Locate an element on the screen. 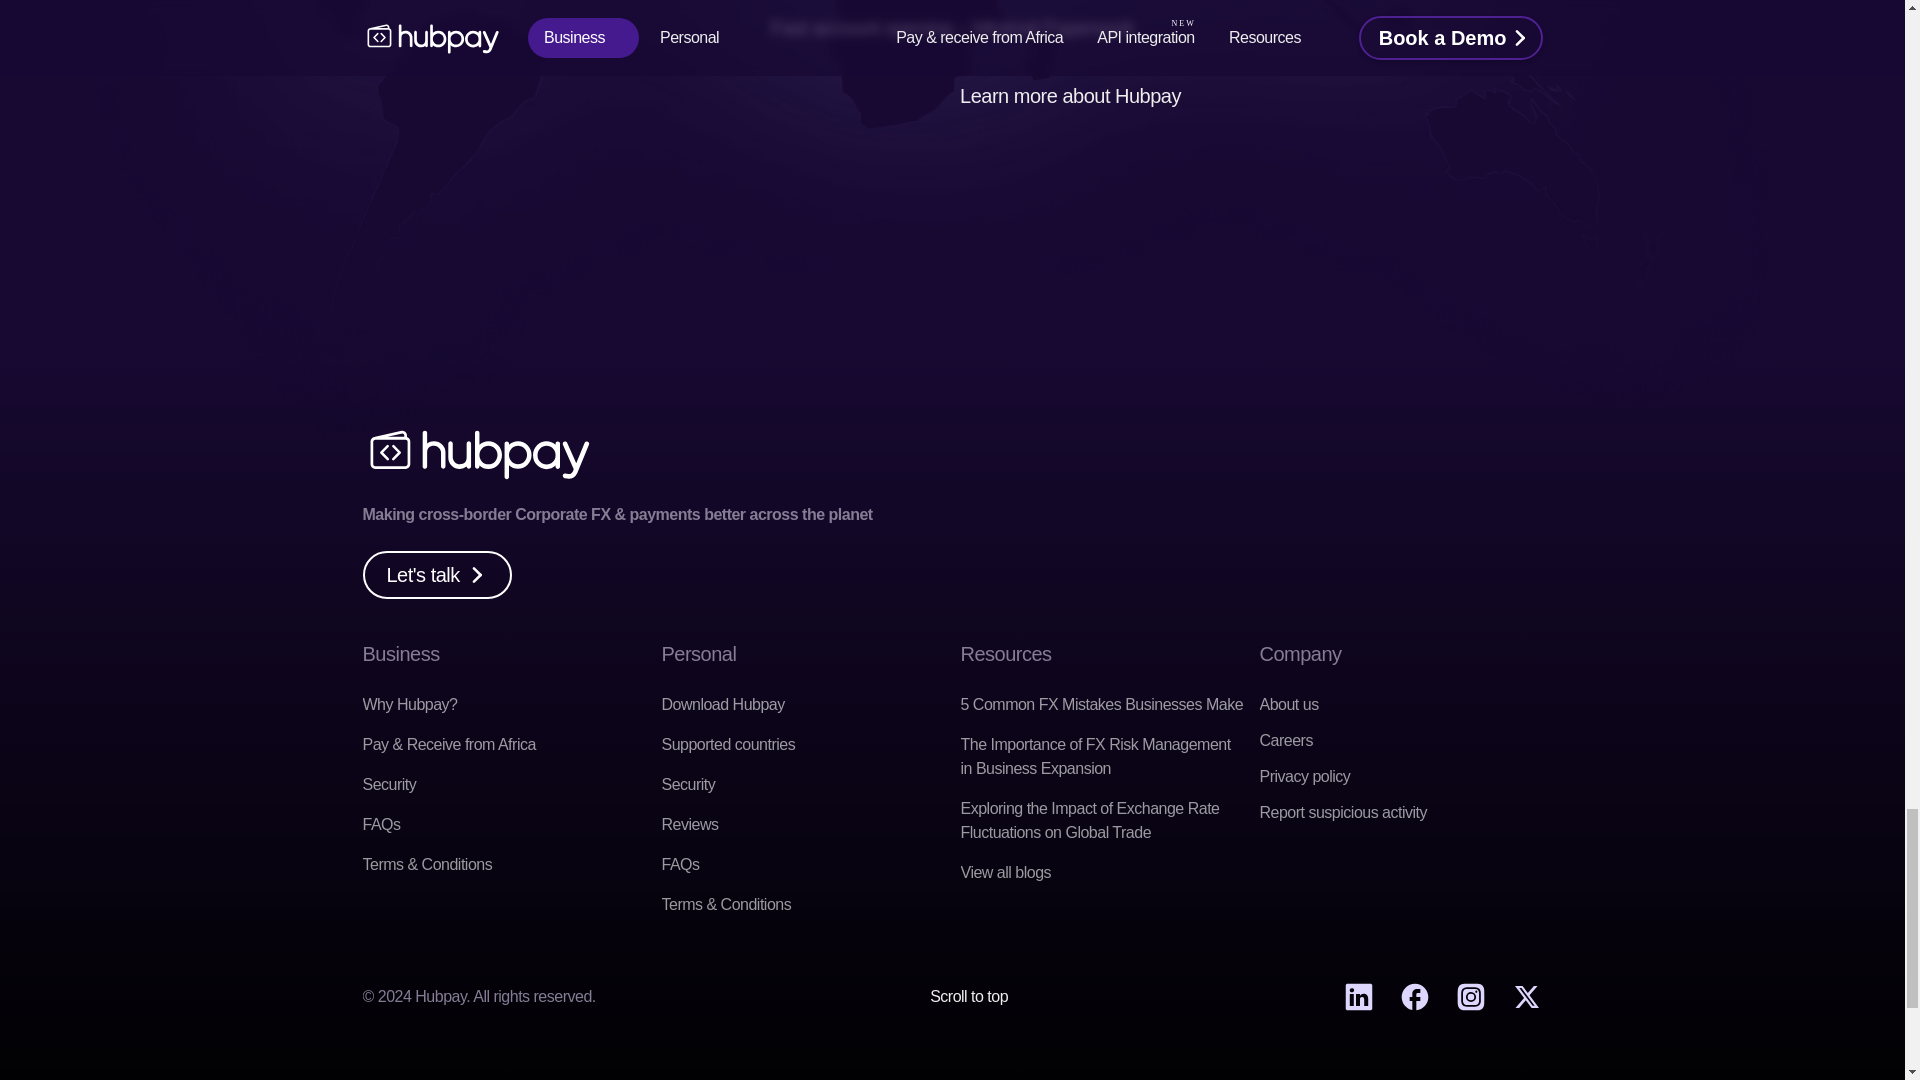 This screenshot has height=1080, width=1920. Business is located at coordinates (400, 654).